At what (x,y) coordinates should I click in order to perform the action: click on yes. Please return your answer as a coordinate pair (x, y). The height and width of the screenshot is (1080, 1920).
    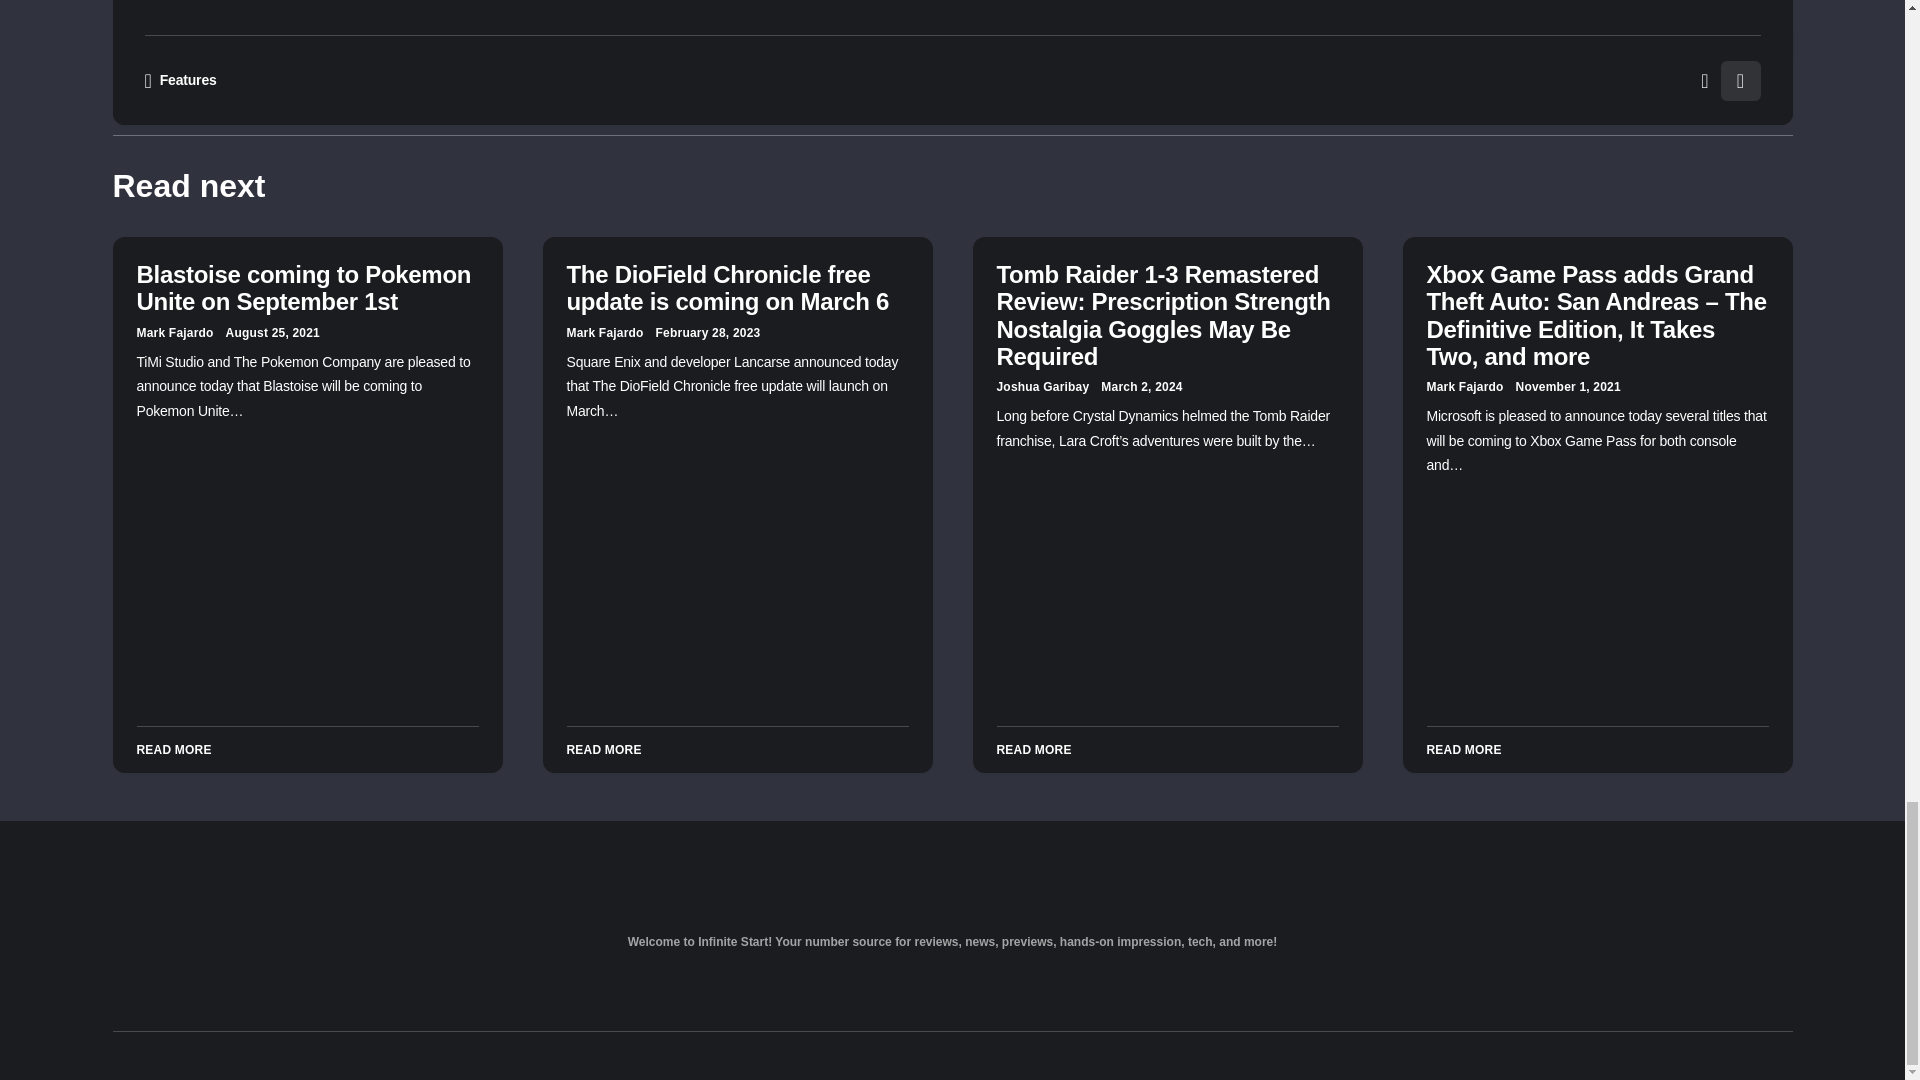
    Looking at the image, I should click on (548, 35).